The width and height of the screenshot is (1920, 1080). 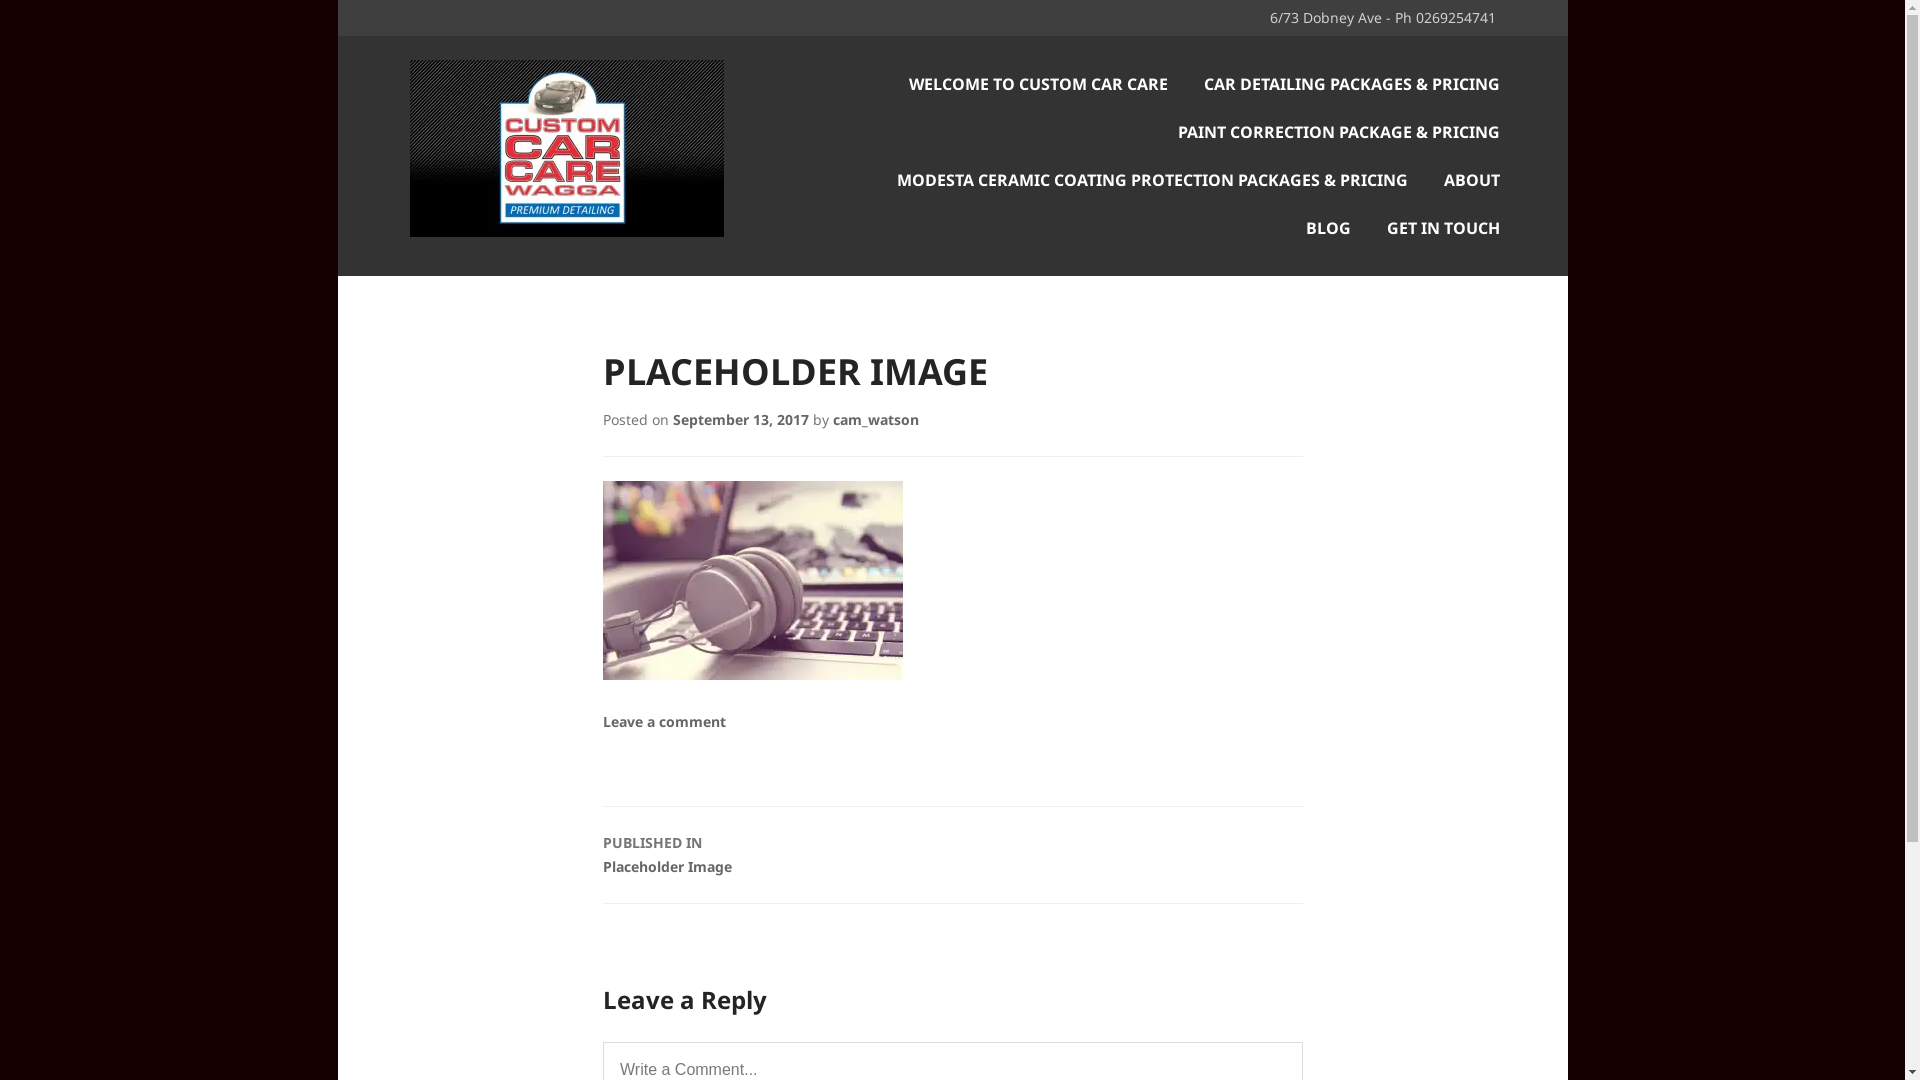 What do you see at coordinates (1442, 228) in the screenshot?
I see `GET IN TOUCH` at bounding box center [1442, 228].